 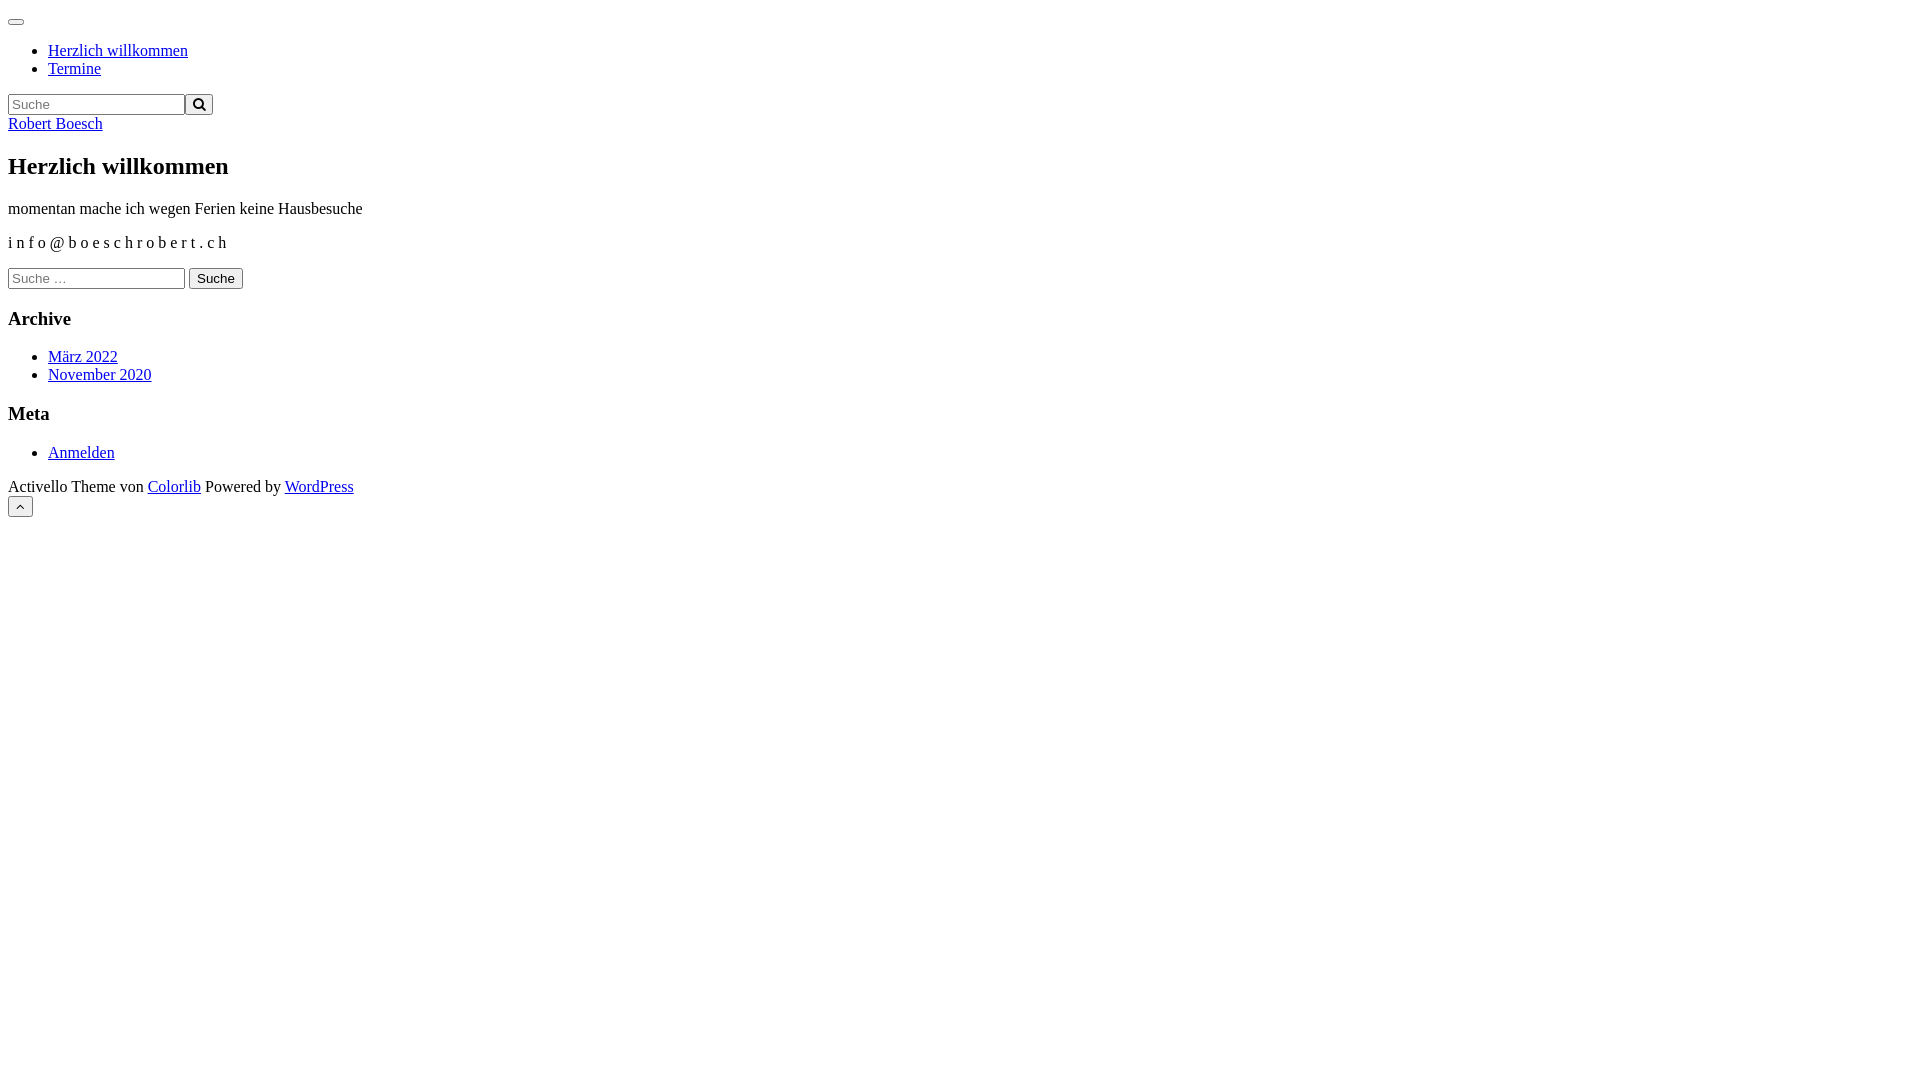 I want to click on Navigation ein-/ausschalten, so click(x=16, y=22).